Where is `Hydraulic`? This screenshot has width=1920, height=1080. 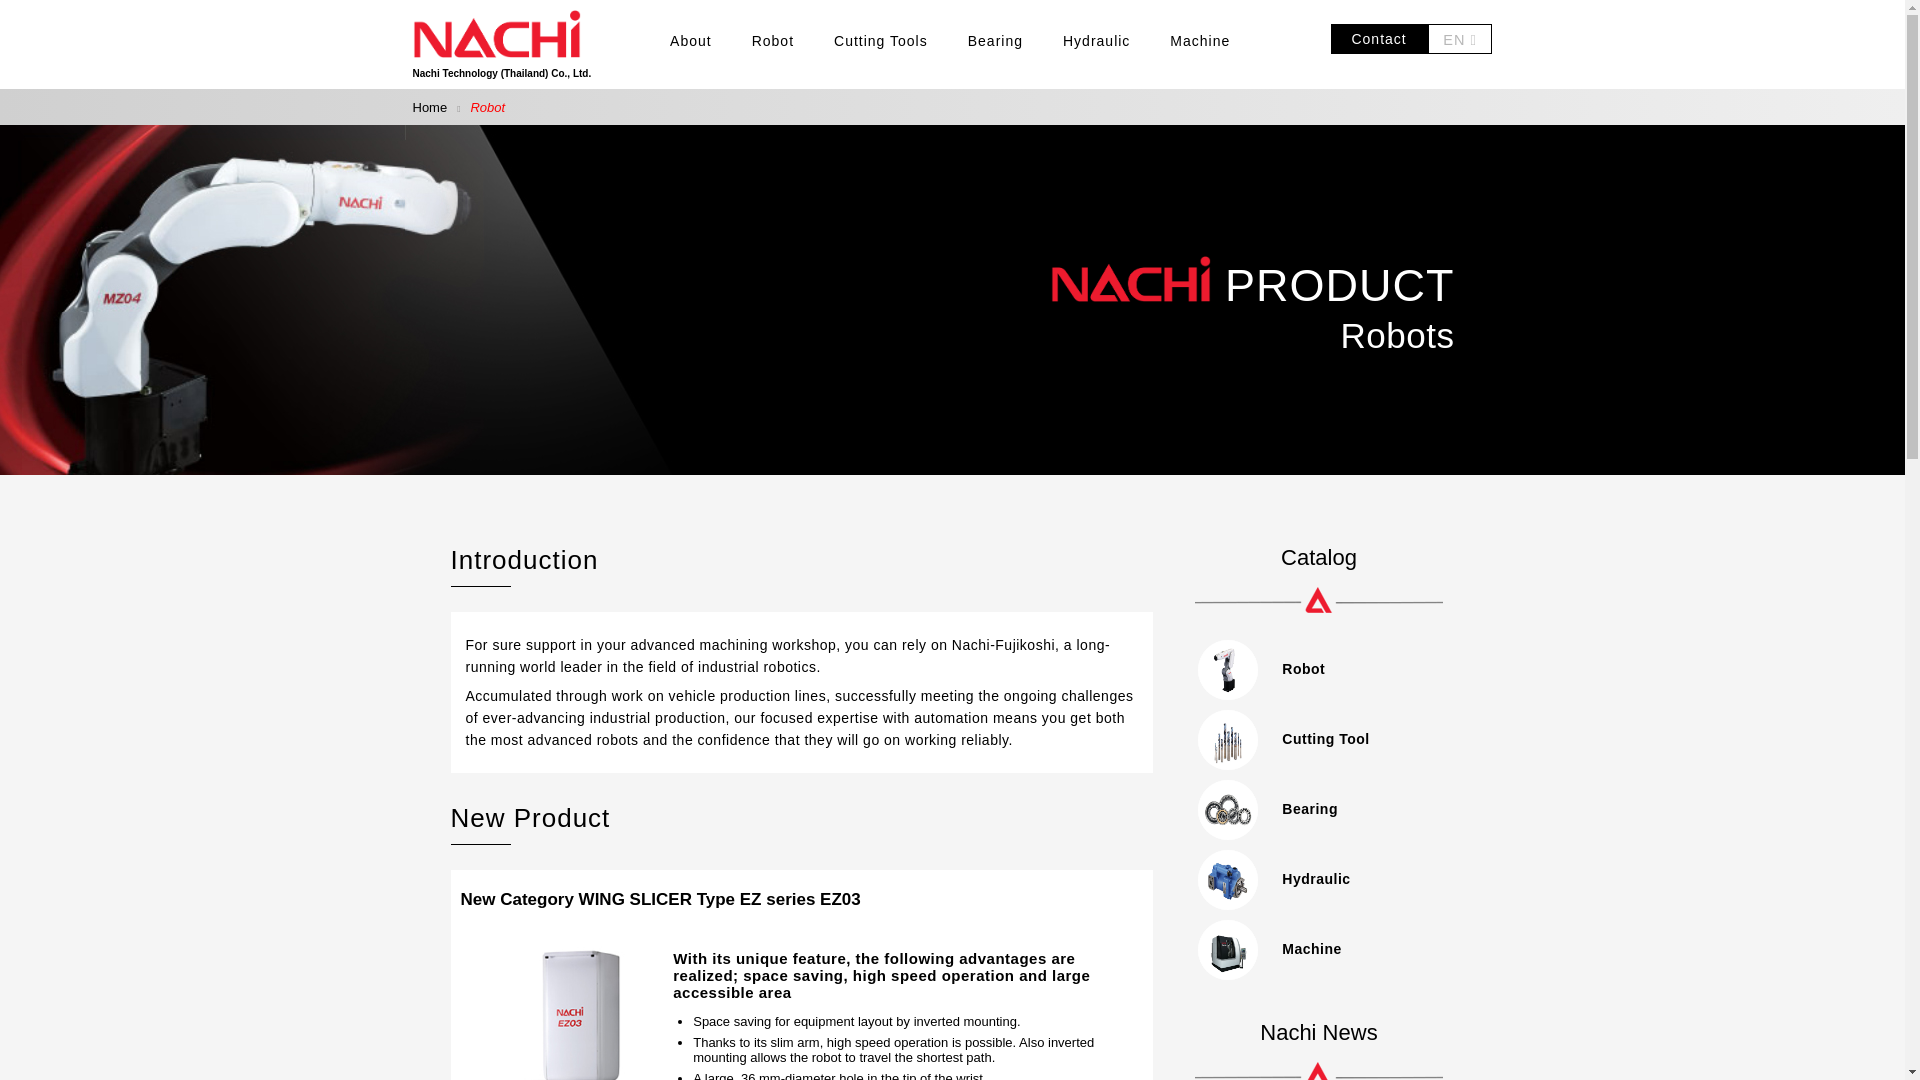
Hydraulic is located at coordinates (1096, 40).